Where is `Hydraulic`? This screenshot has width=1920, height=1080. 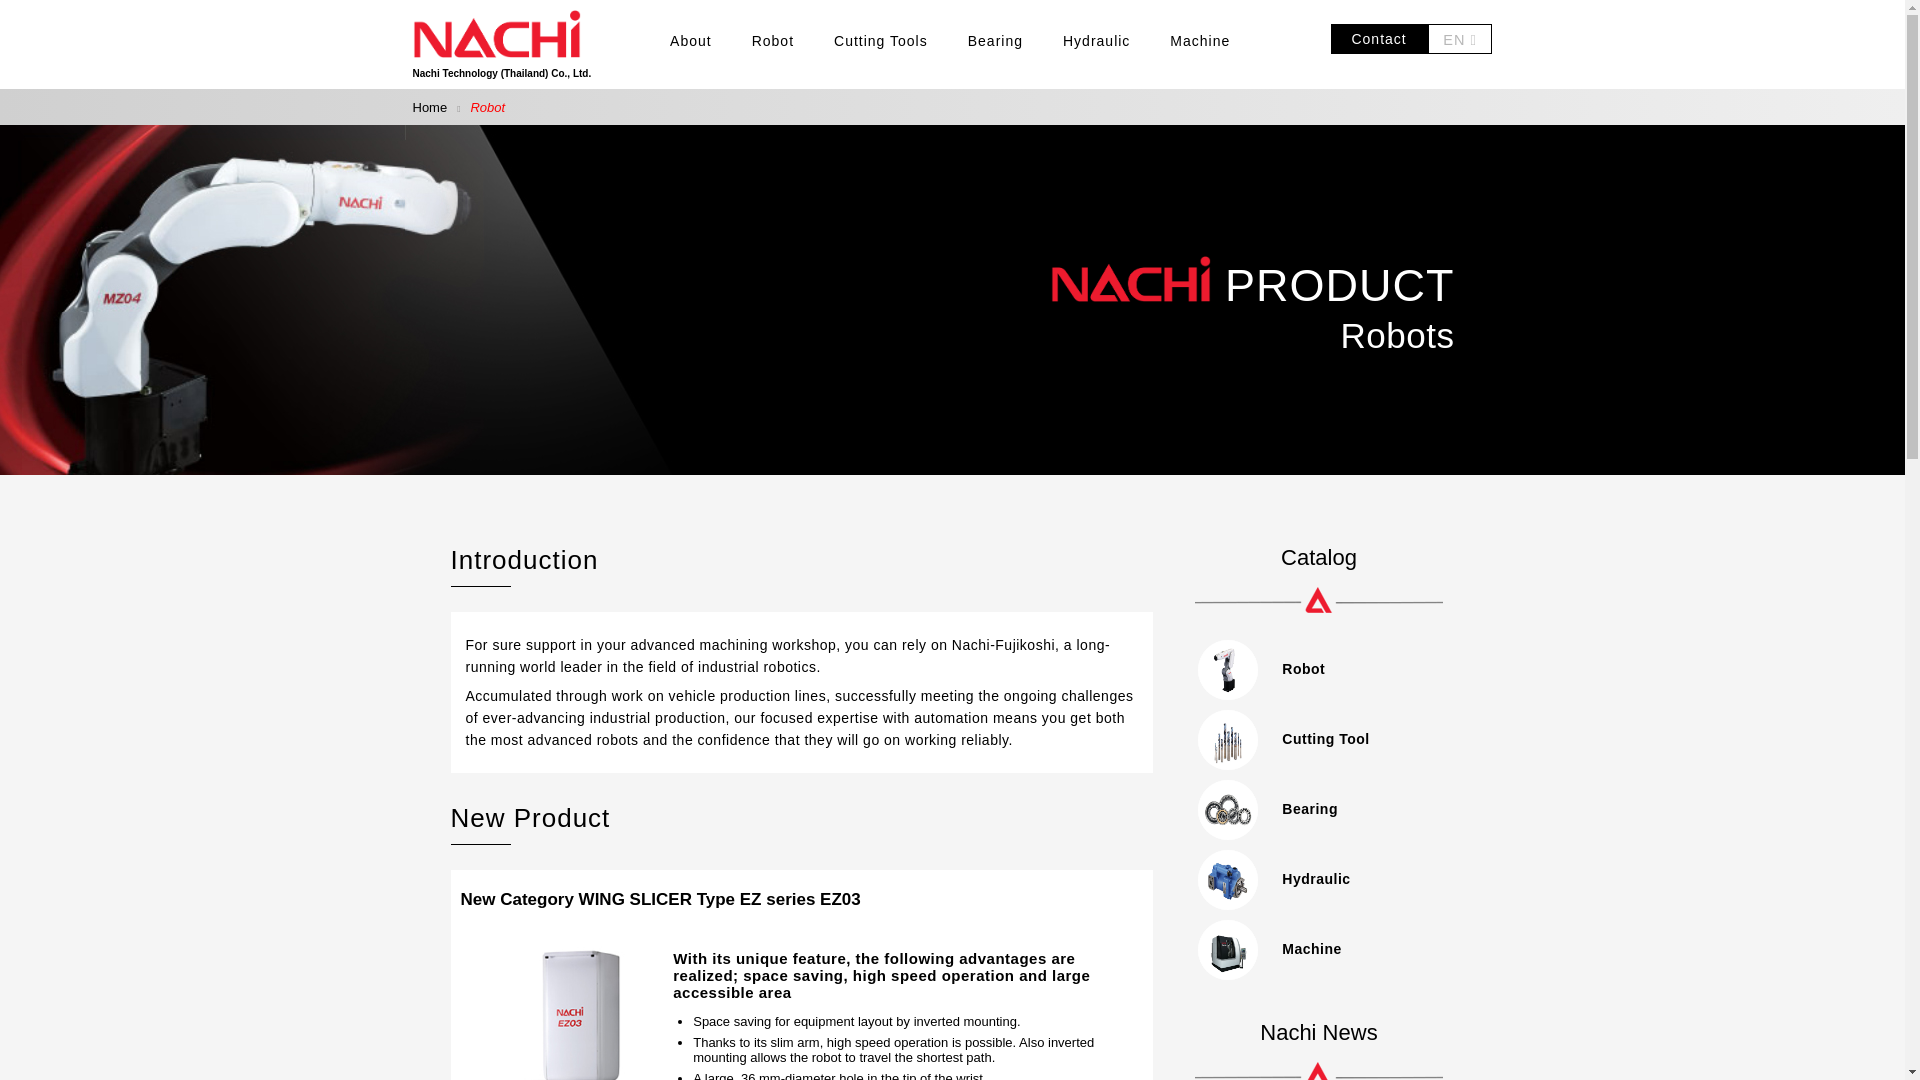
Hydraulic is located at coordinates (1096, 40).